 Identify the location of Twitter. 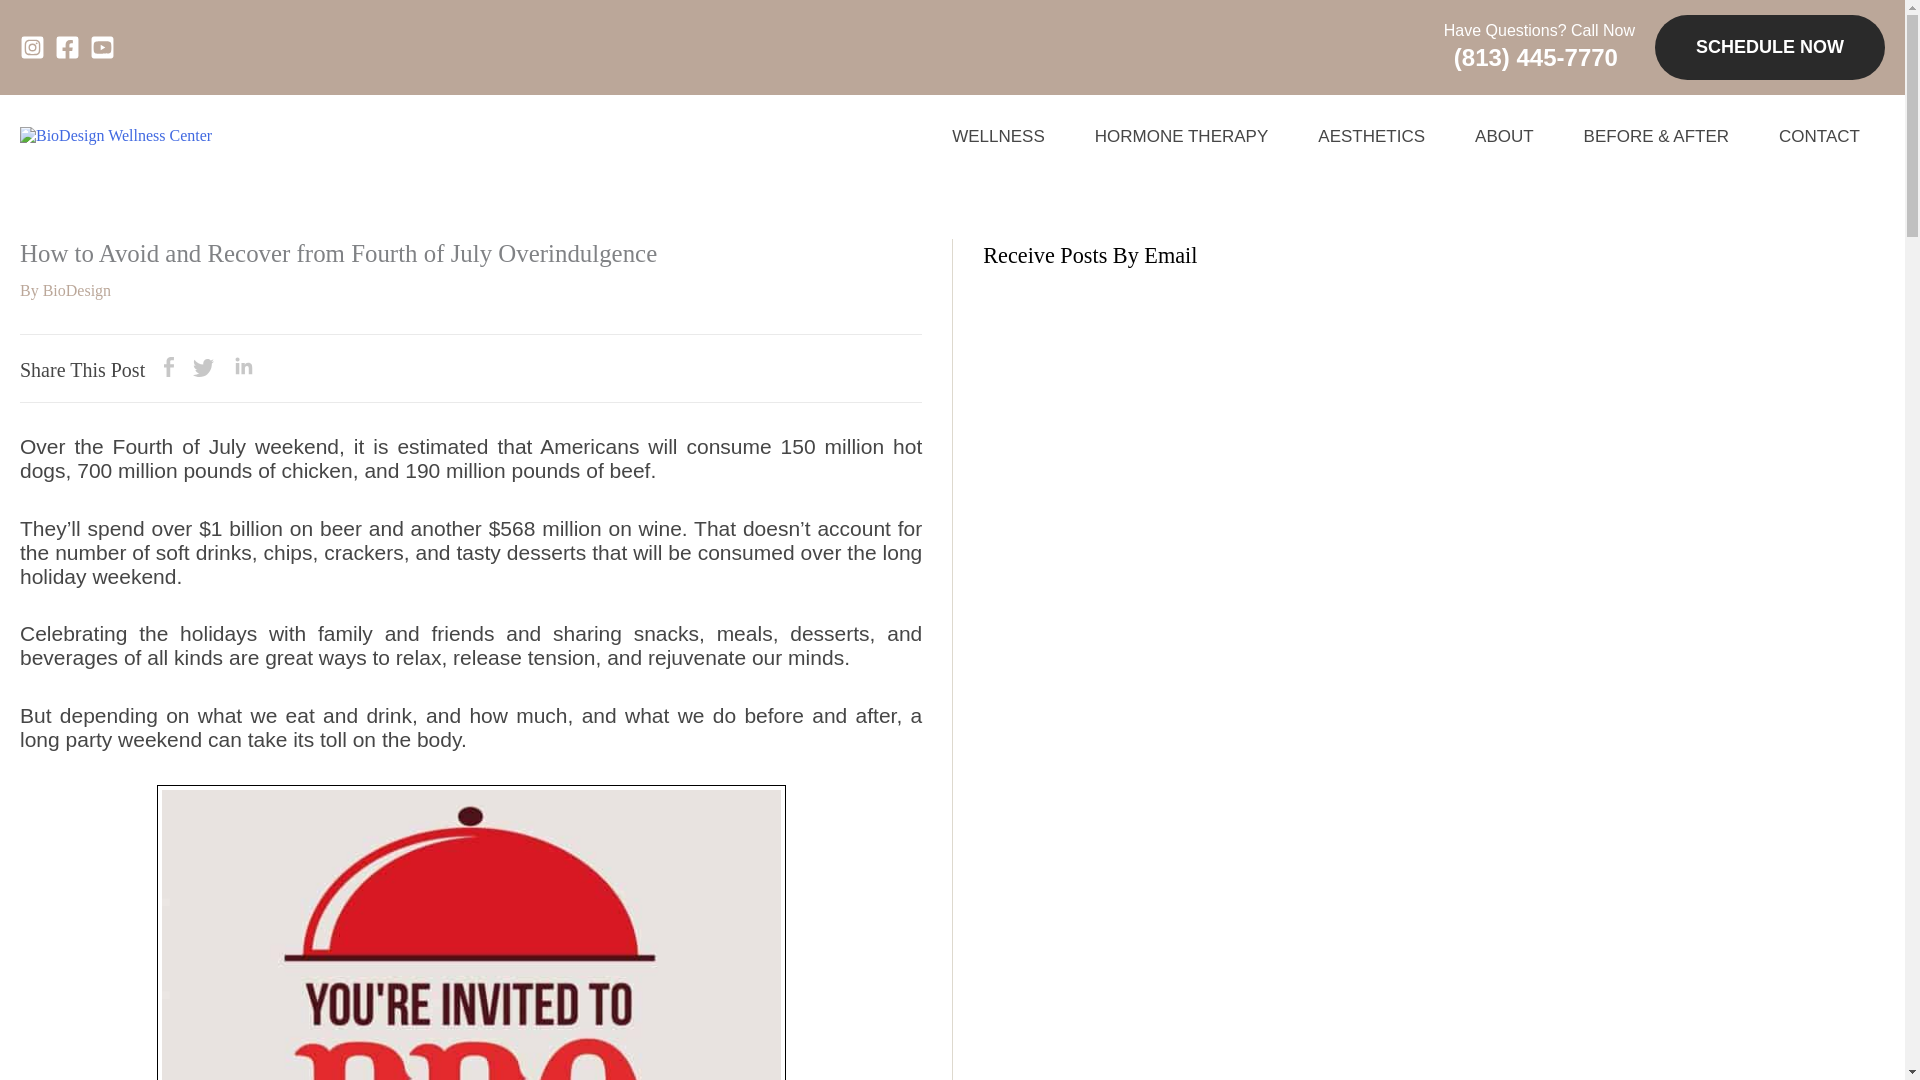
(203, 371).